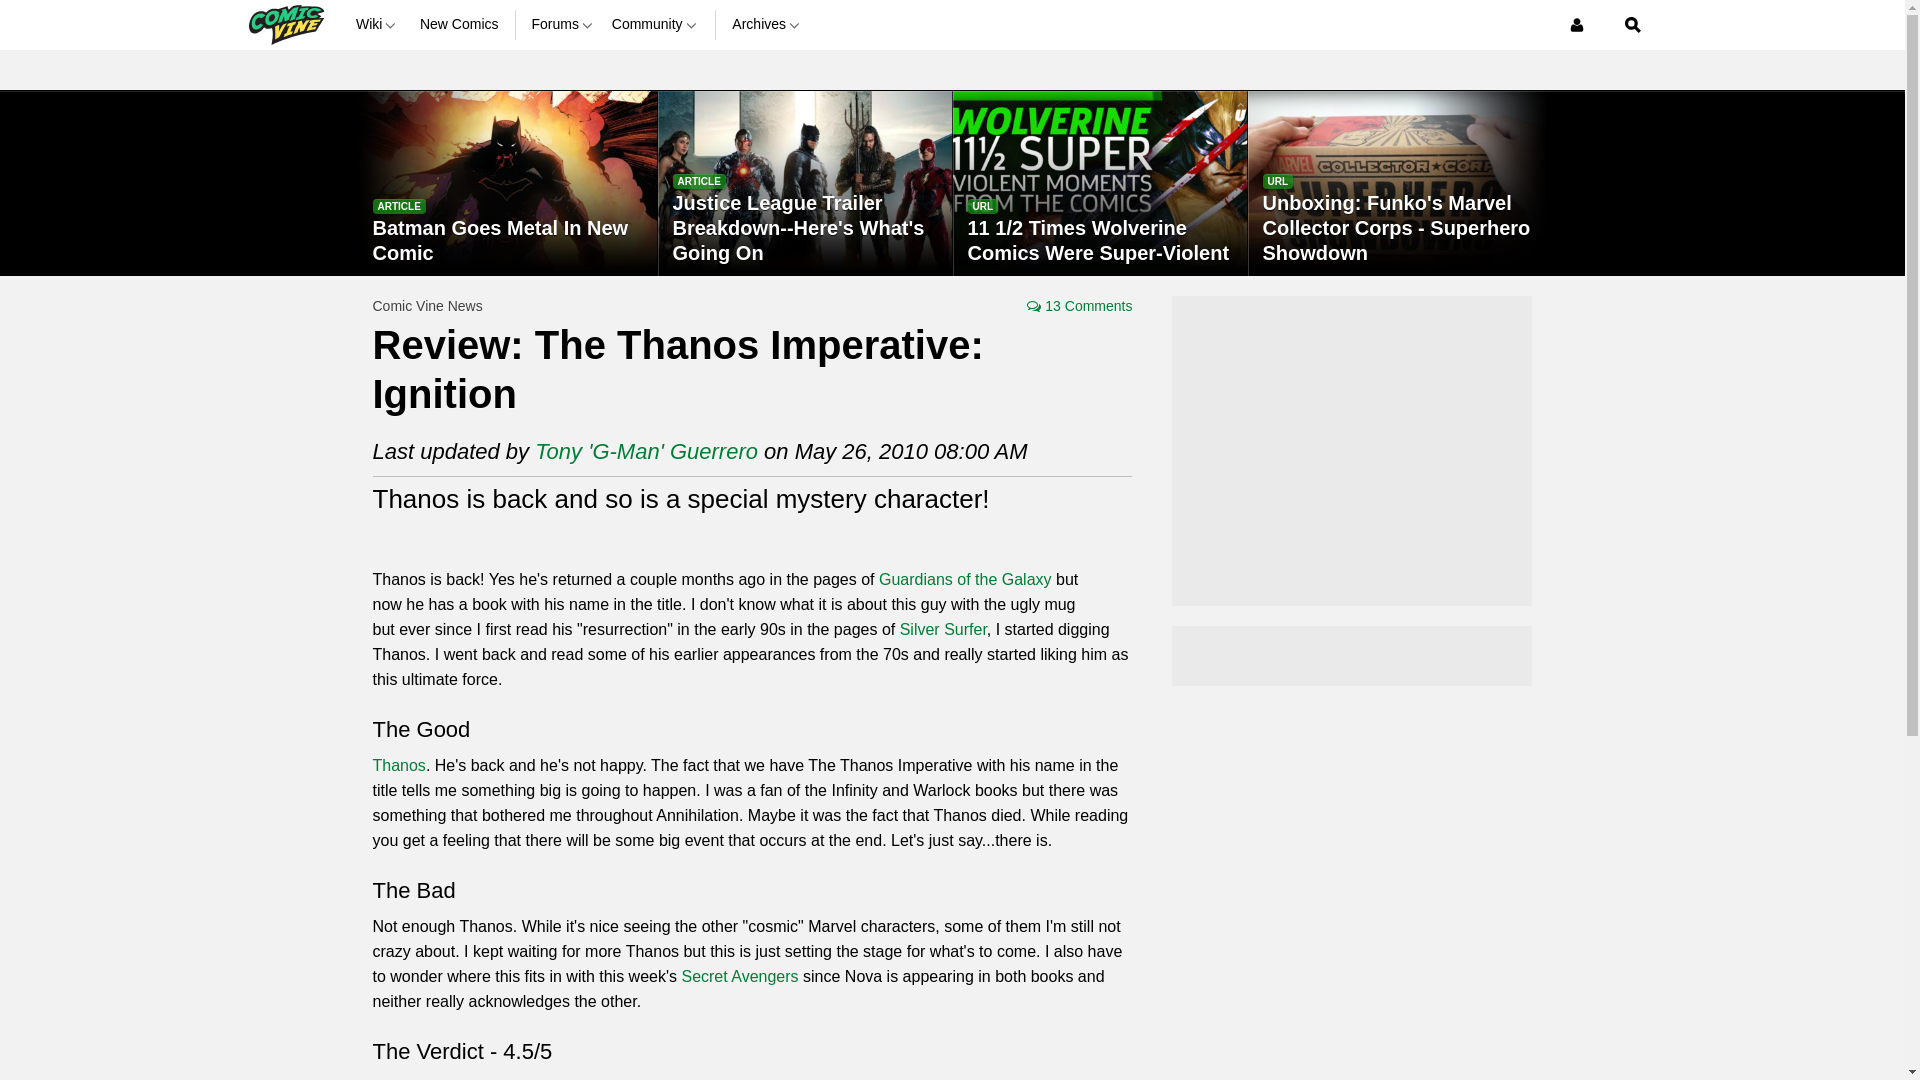  Describe the element at coordinates (460, 24) in the screenshot. I see `New Comics` at that location.